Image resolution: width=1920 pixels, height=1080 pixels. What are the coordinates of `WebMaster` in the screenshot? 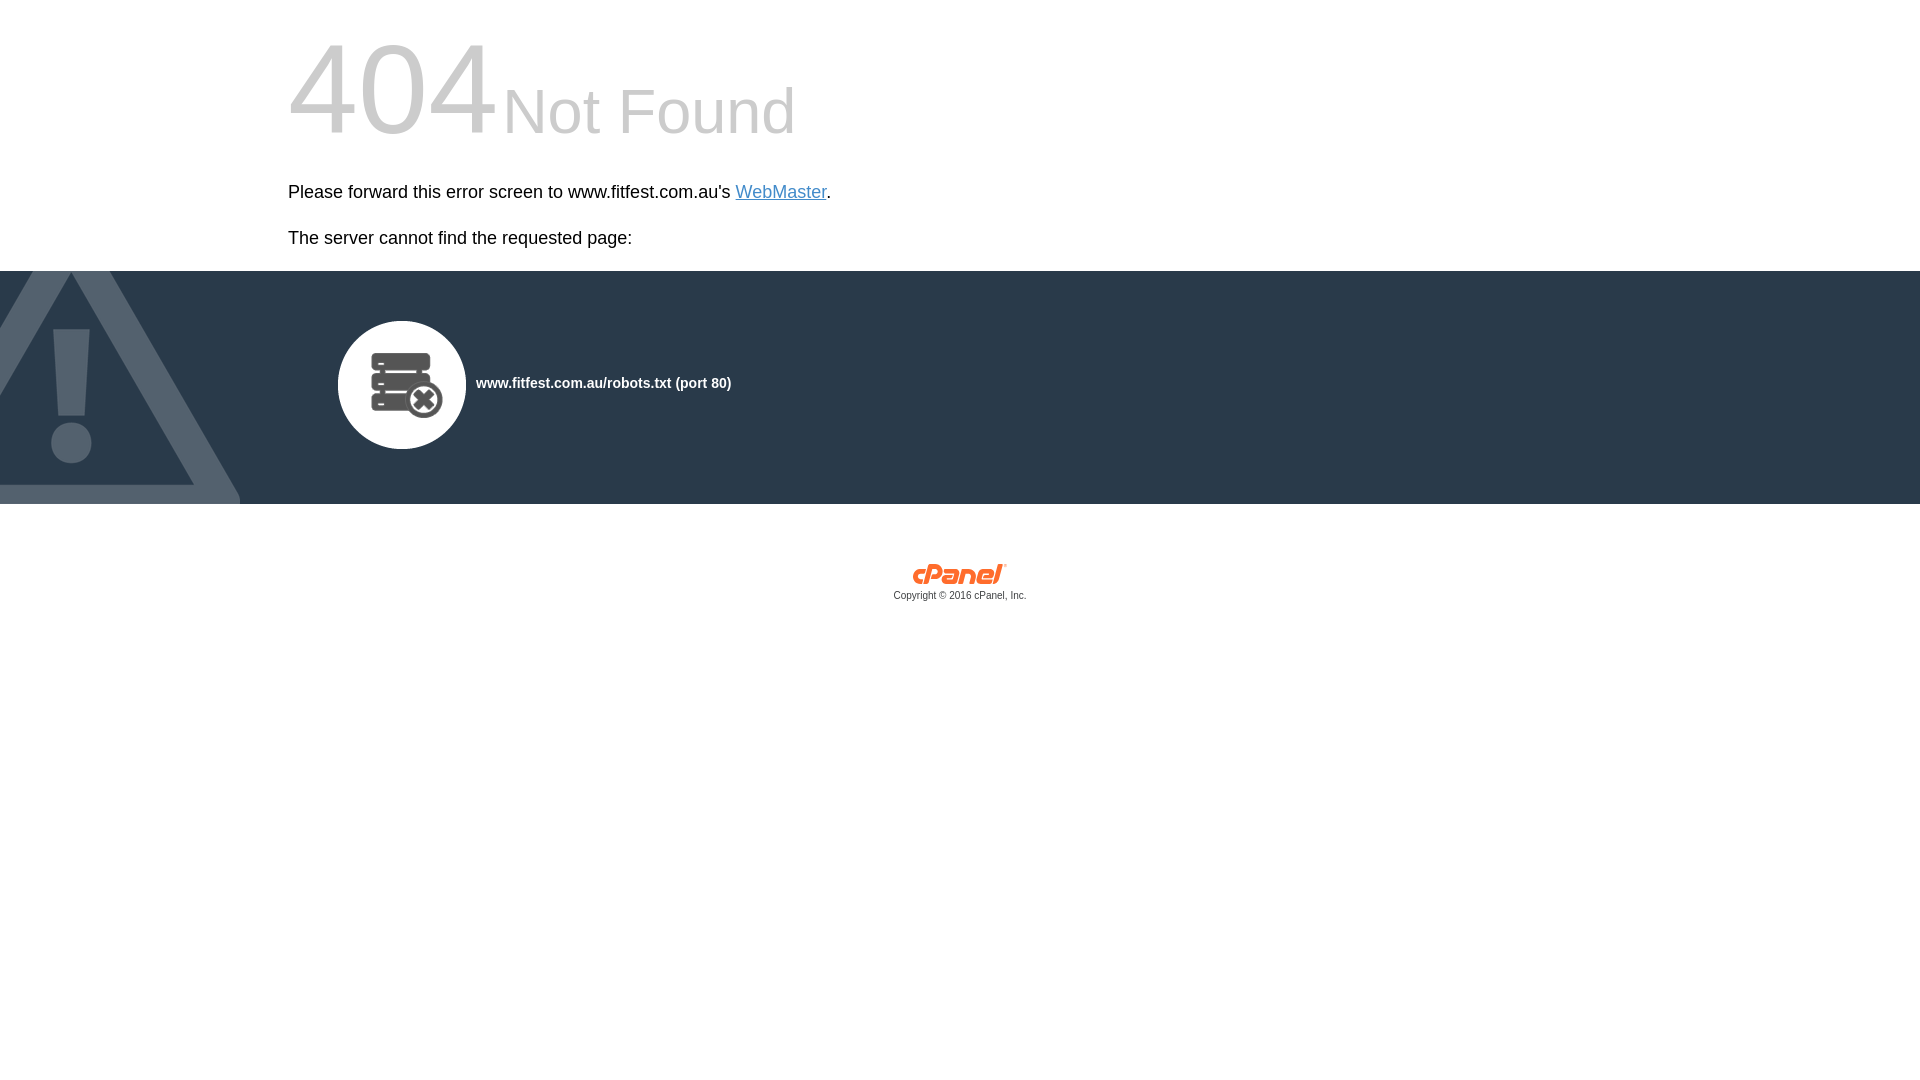 It's located at (782, 192).